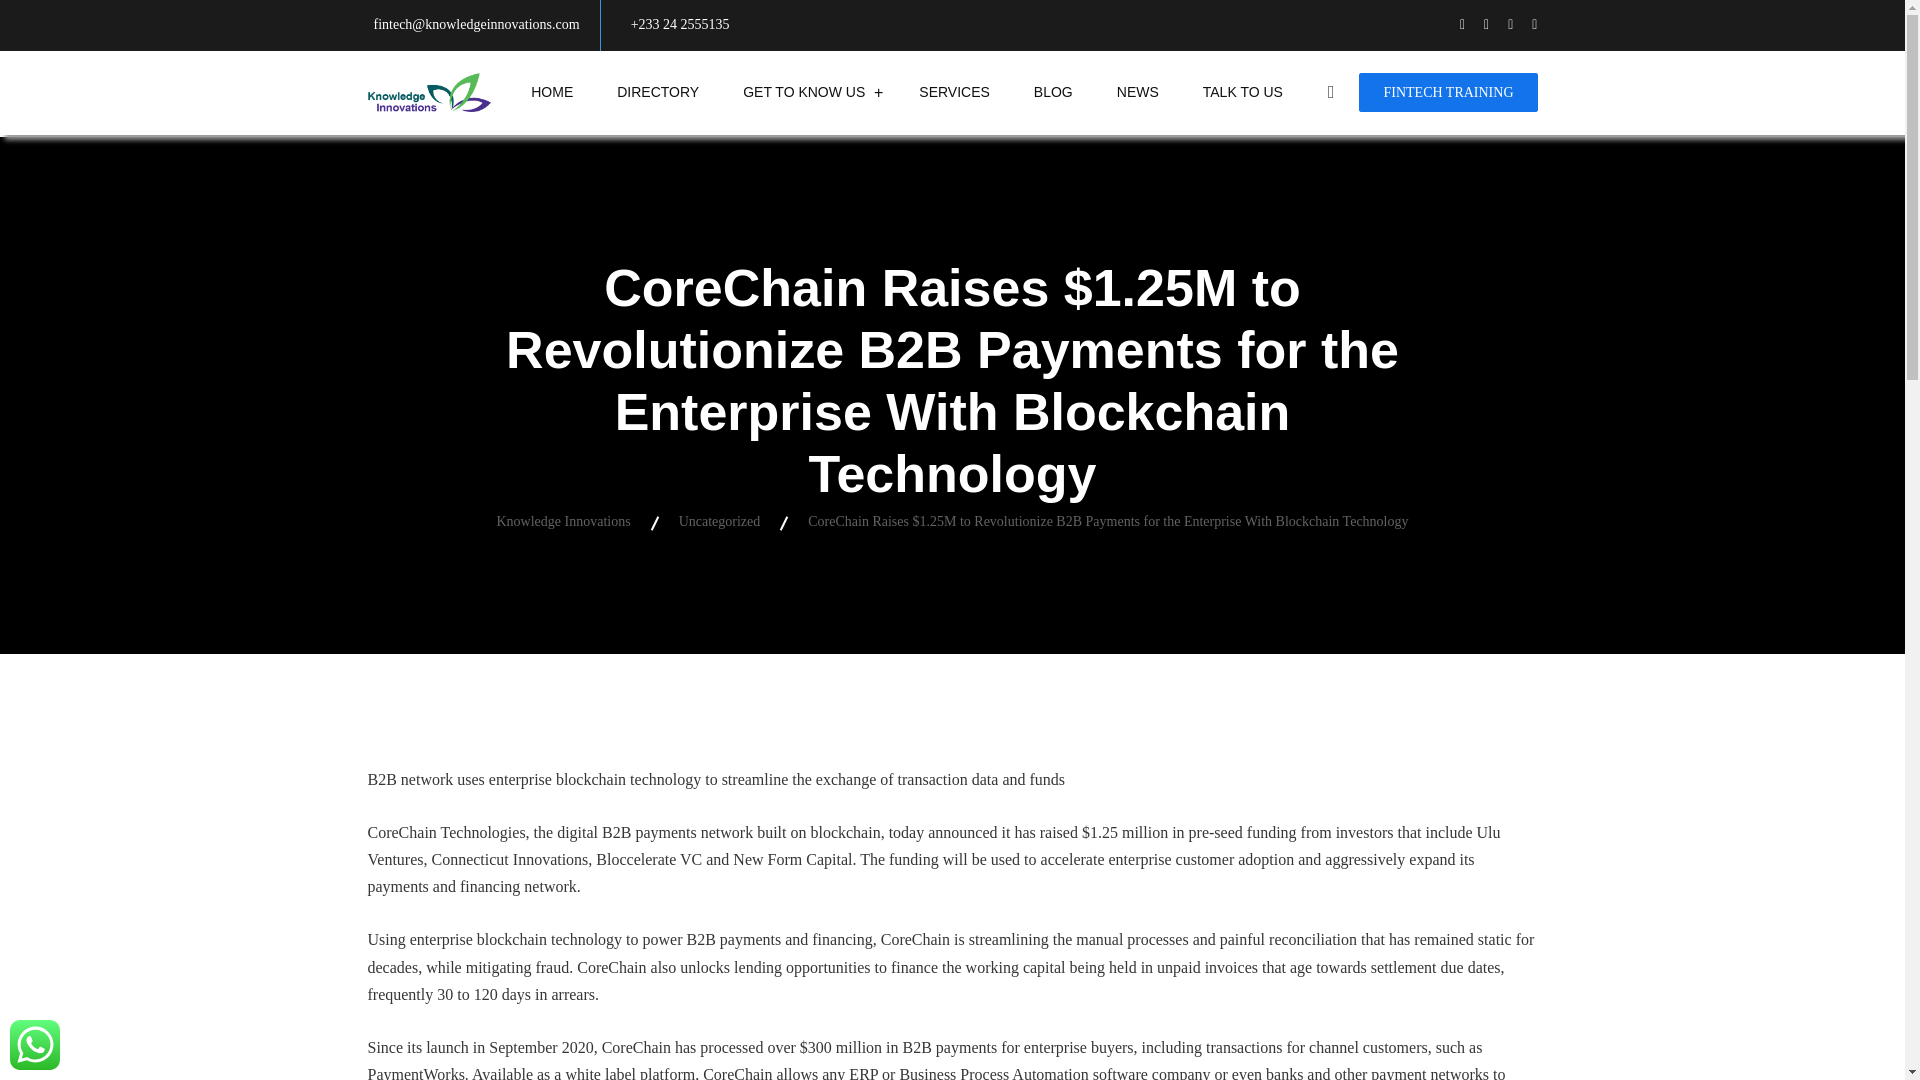  I want to click on HOME, so click(552, 92).